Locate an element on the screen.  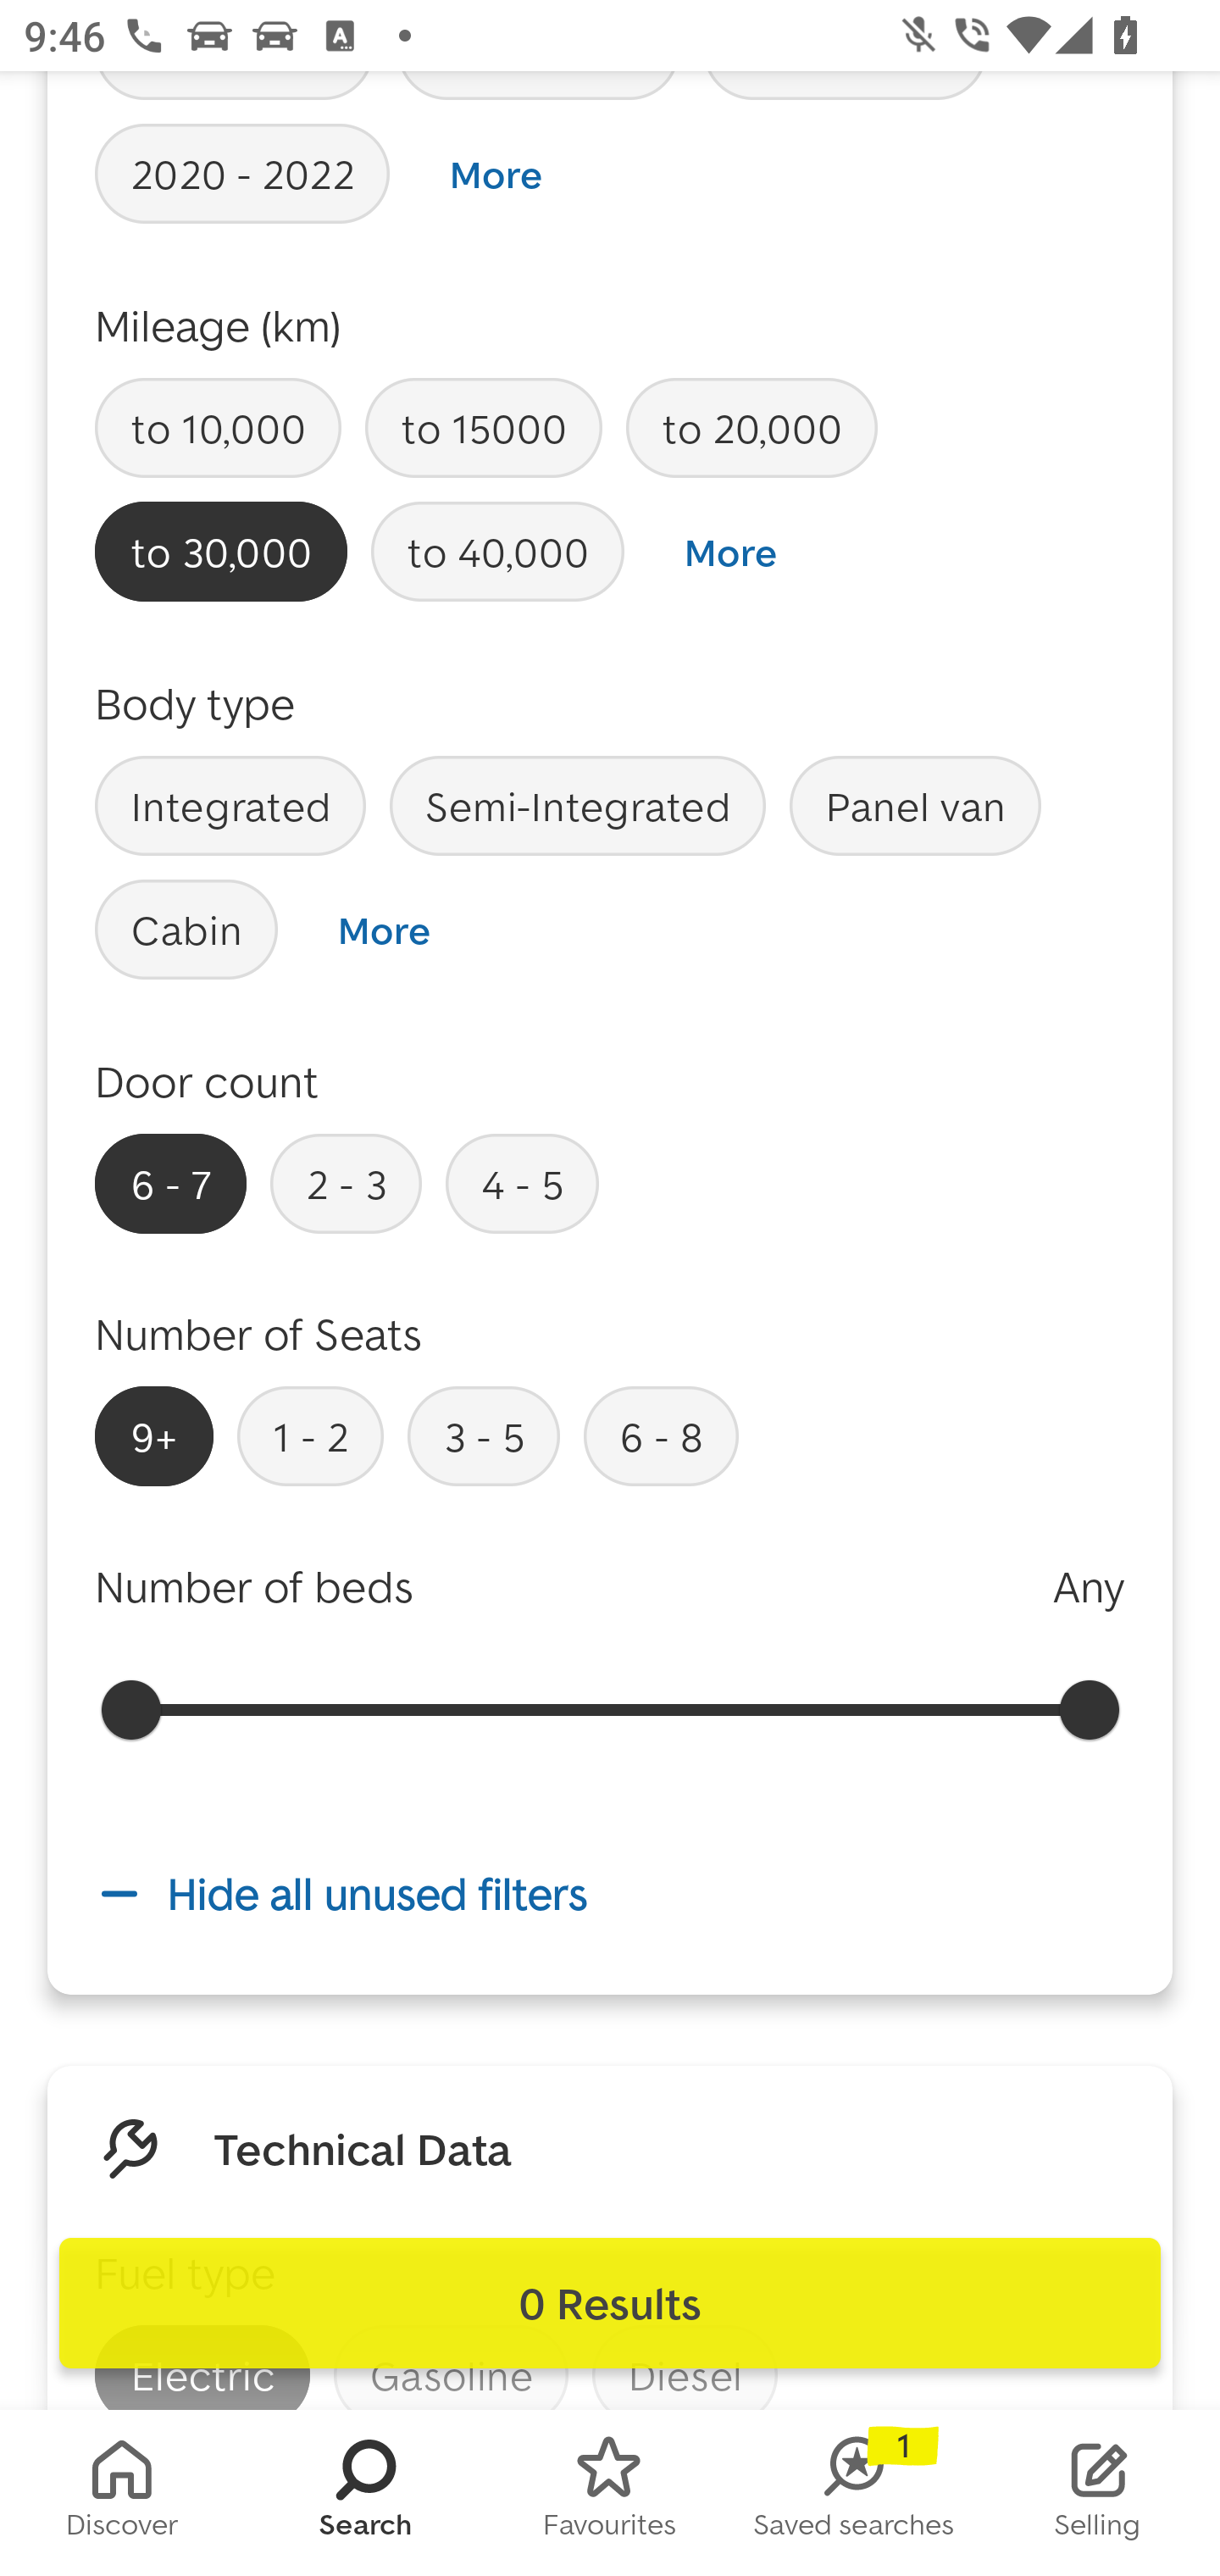
6 - 8 is located at coordinates (661, 1435).